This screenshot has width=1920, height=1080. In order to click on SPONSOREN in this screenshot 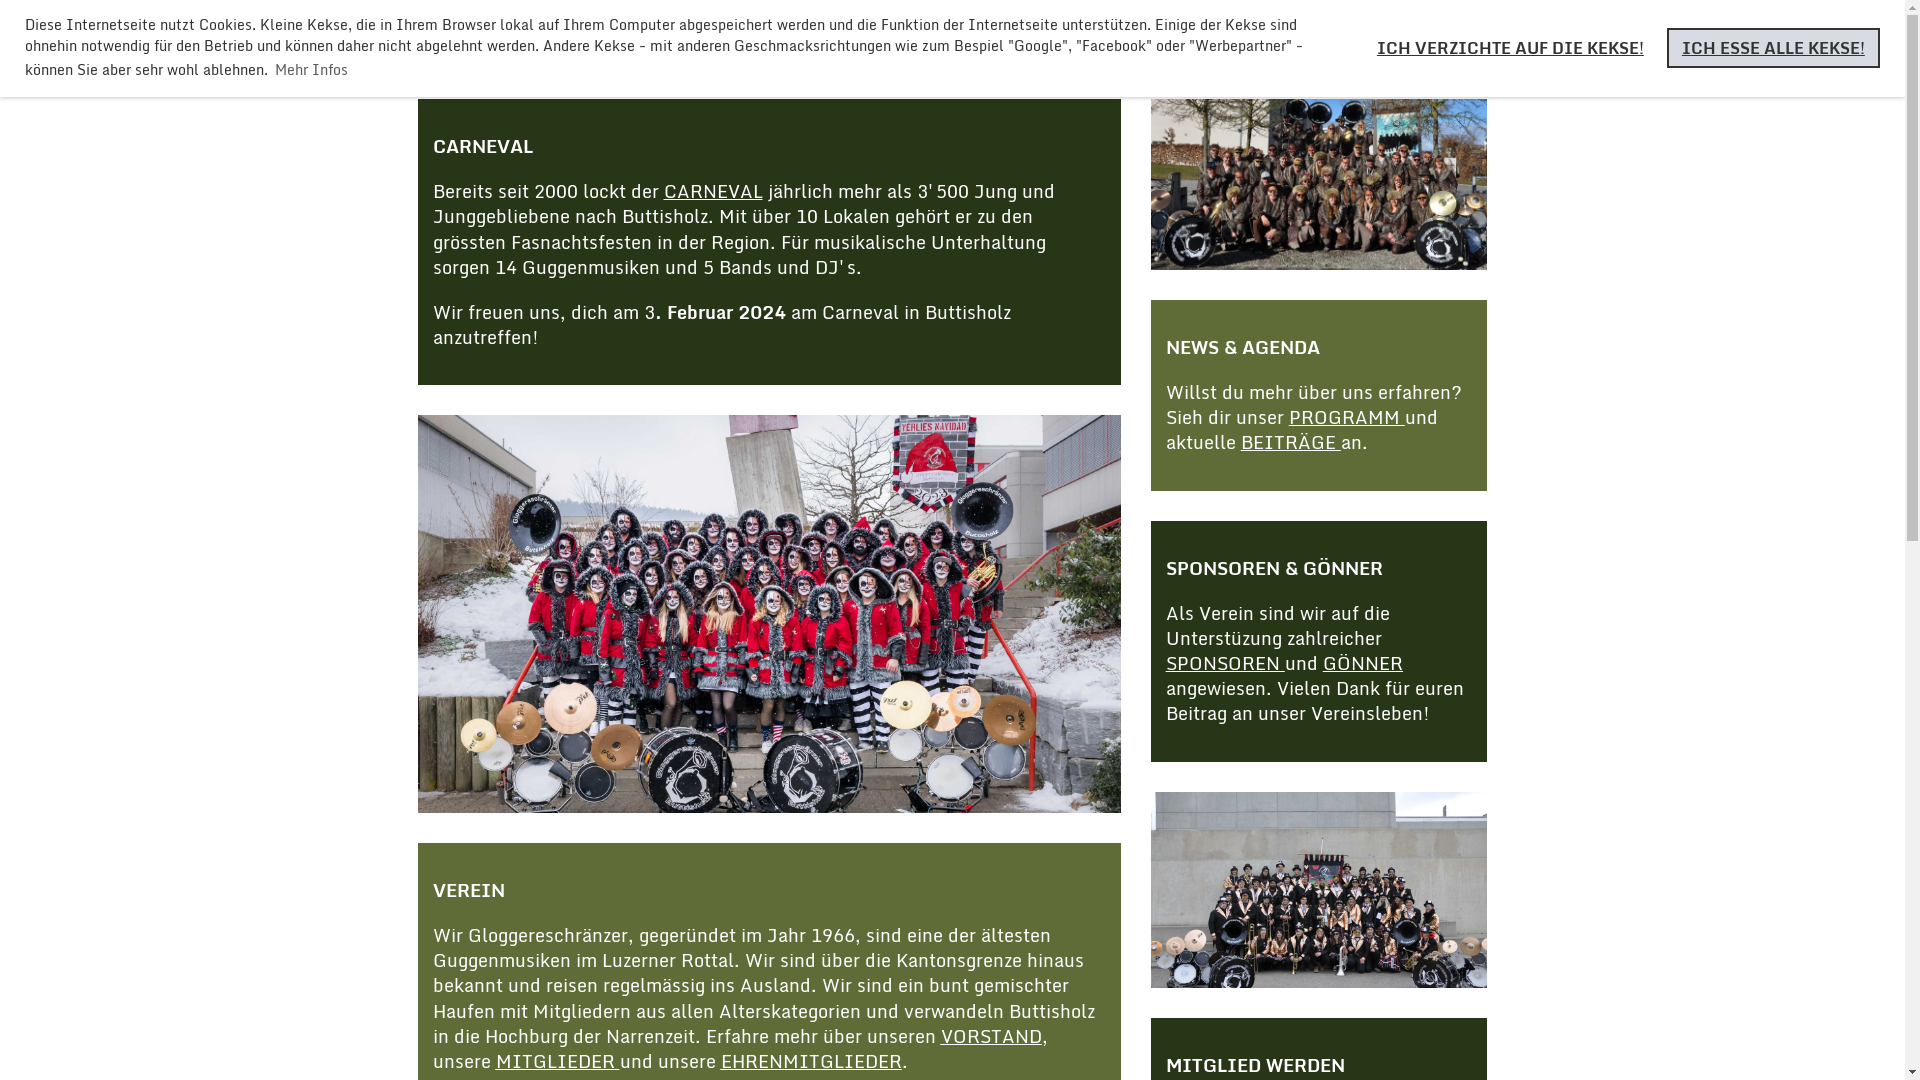, I will do `click(1226, 663)`.